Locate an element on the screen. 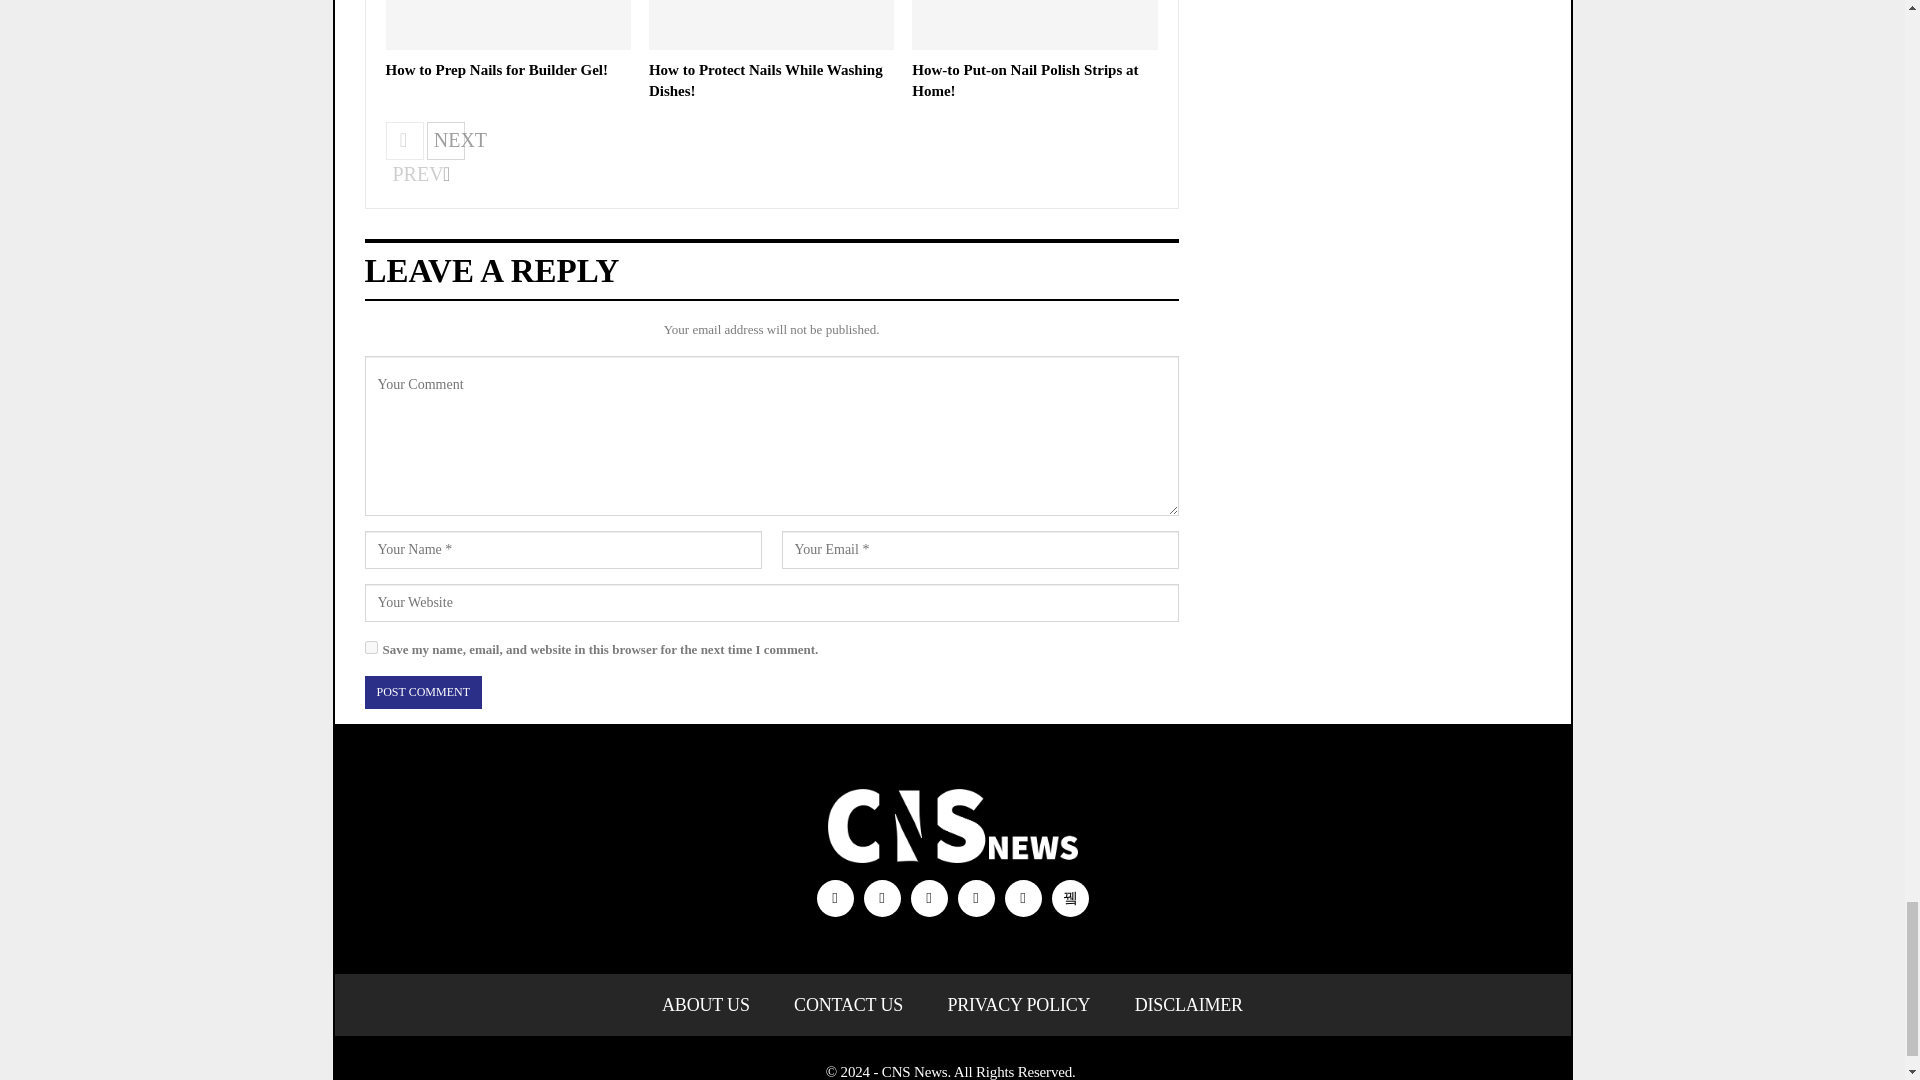  How to Protect Nails While Washing Dishes! is located at coordinates (771, 24).